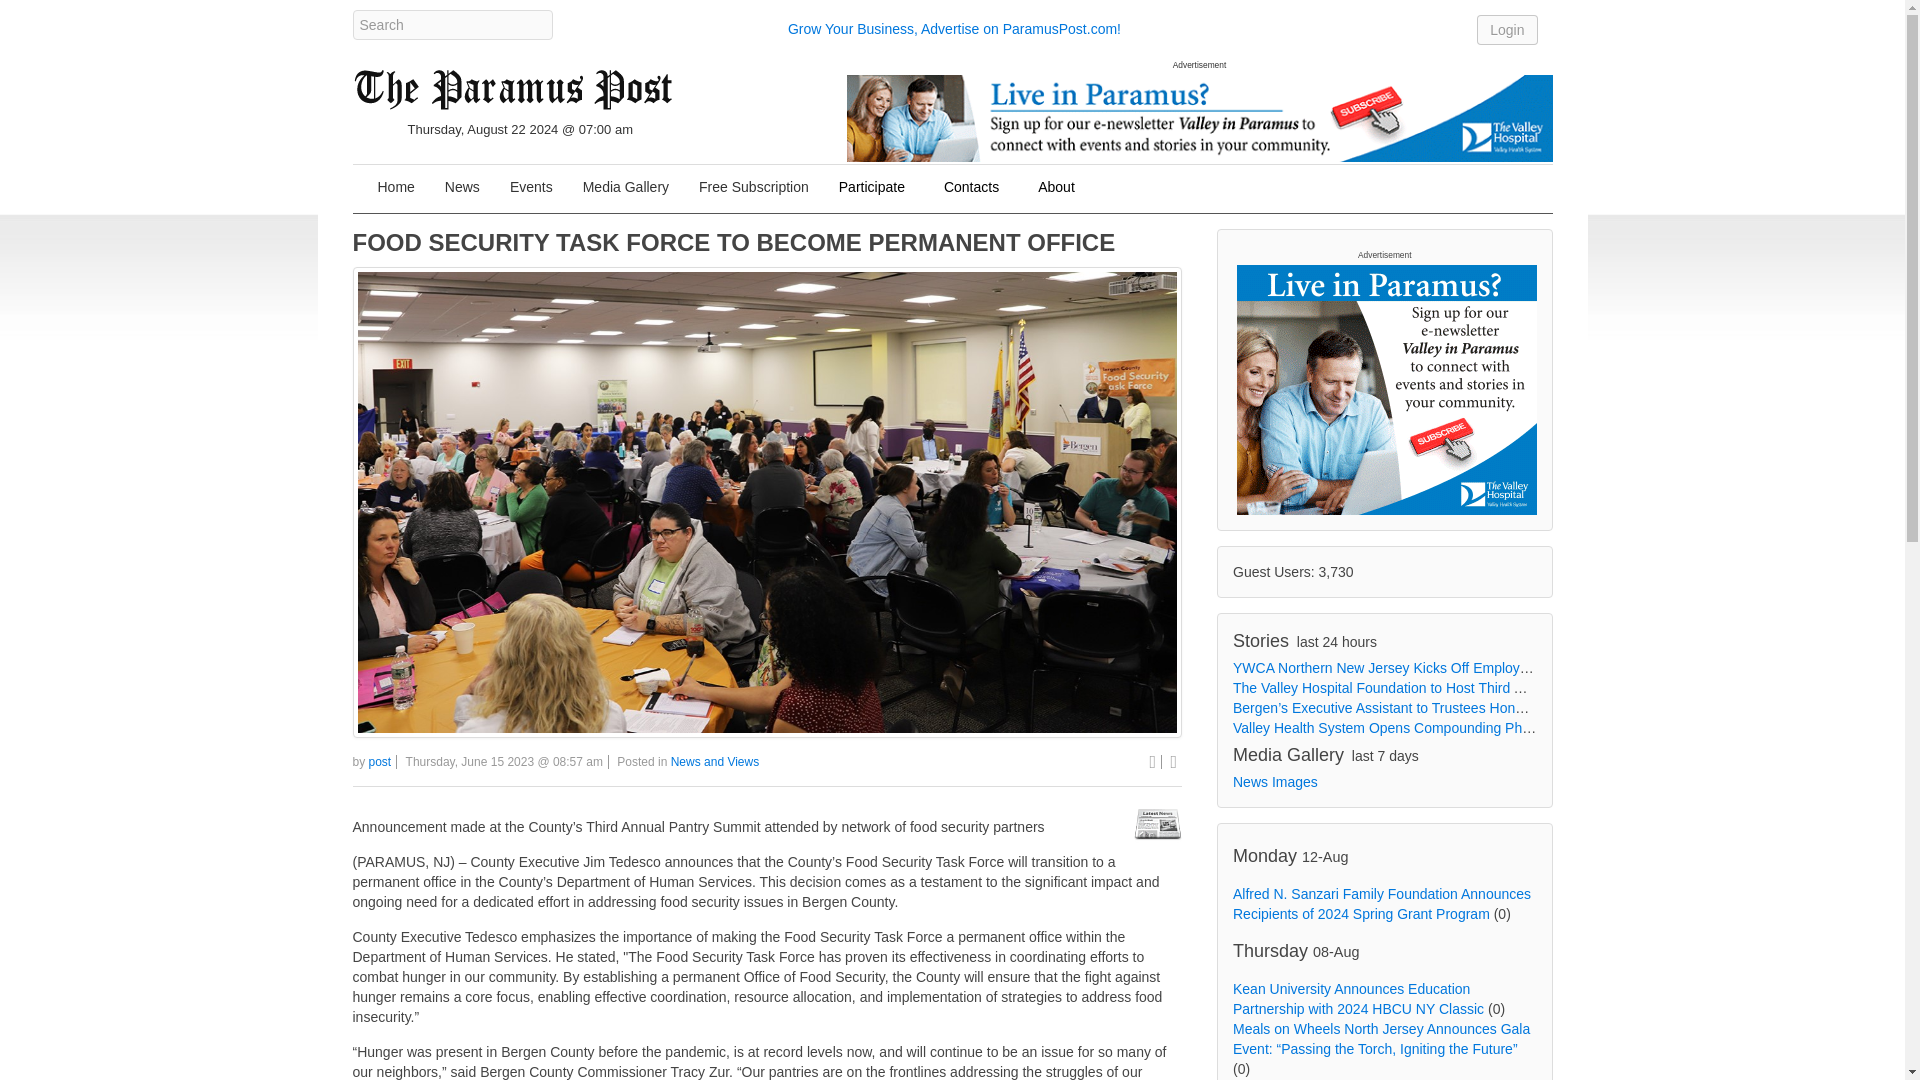 This screenshot has height=1080, width=1920. I want to click on Grow Your Business, Advertise on ParamusPost.com!, so click(954, 28).